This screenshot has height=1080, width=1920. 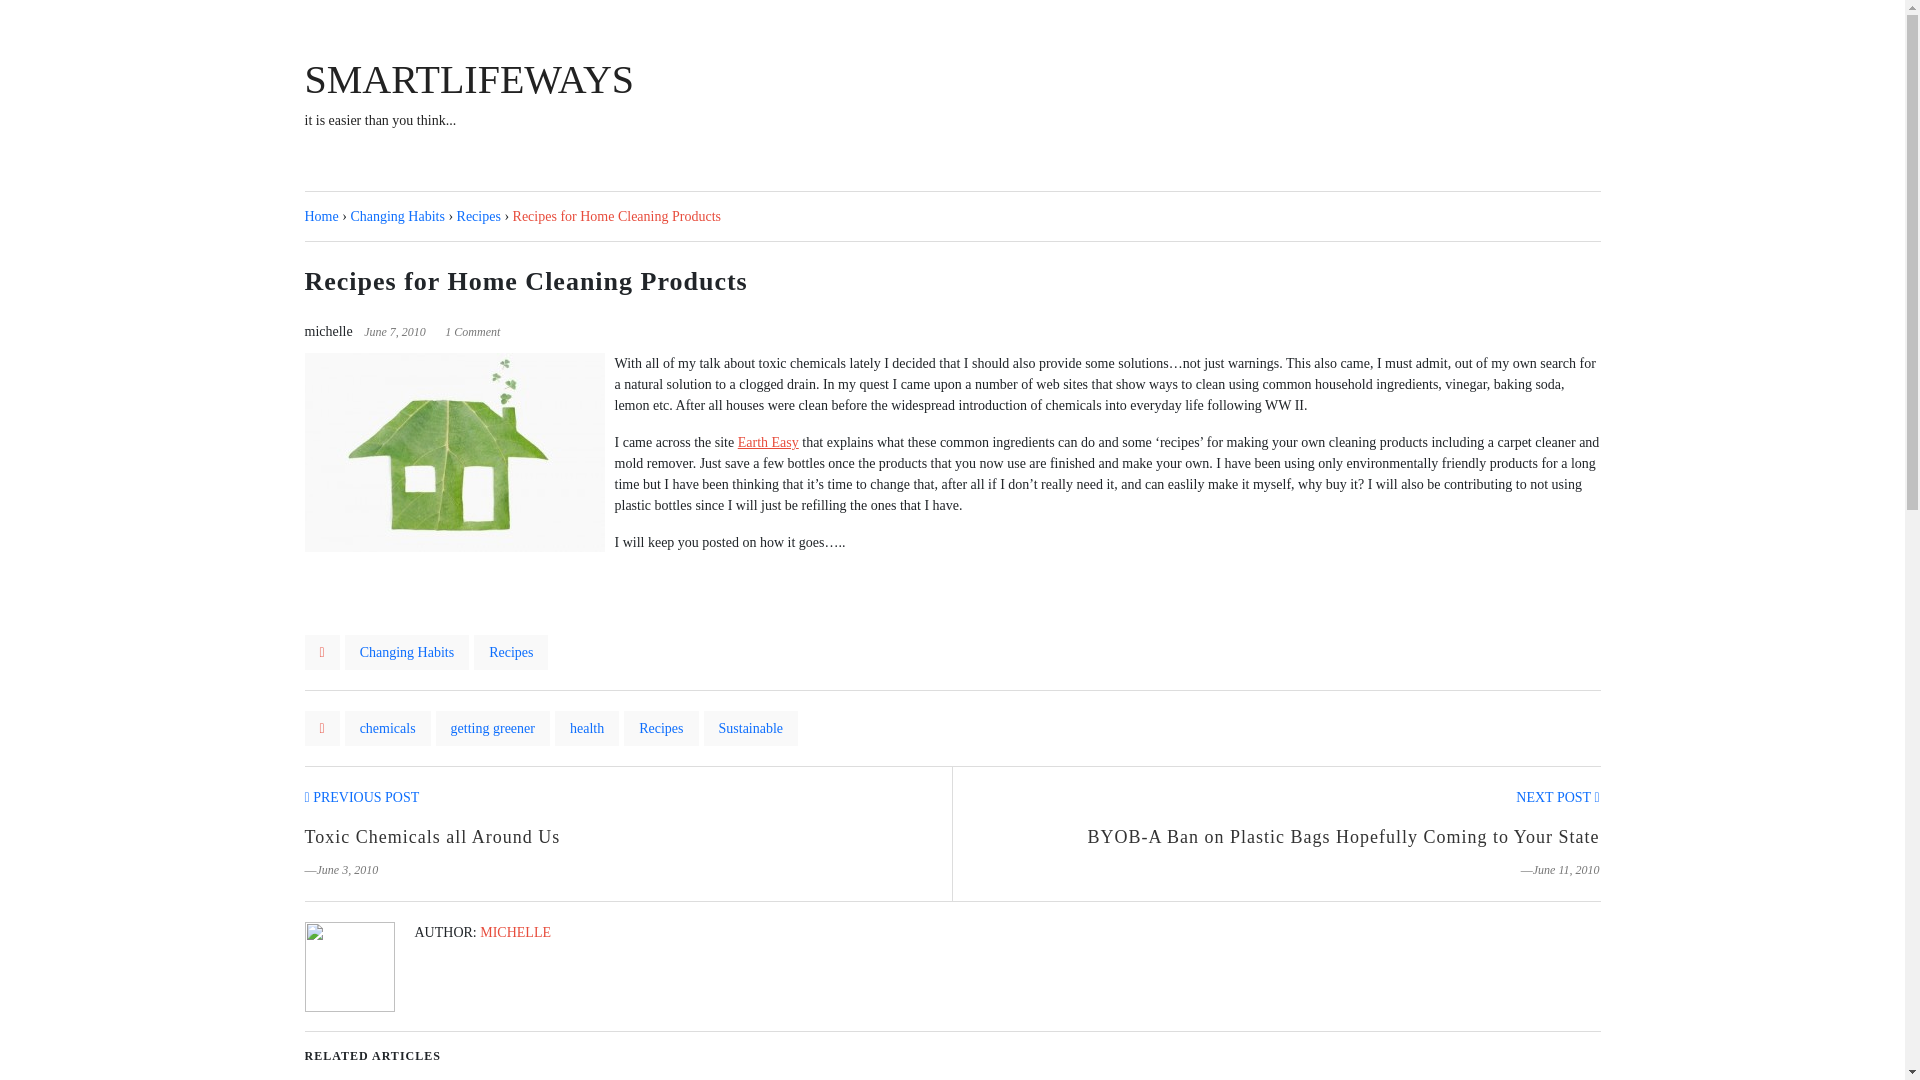 What do you see at coordinates (1558, 796) in the screenshot?
I see `Sustainable` at bounding box center [1558, 796].